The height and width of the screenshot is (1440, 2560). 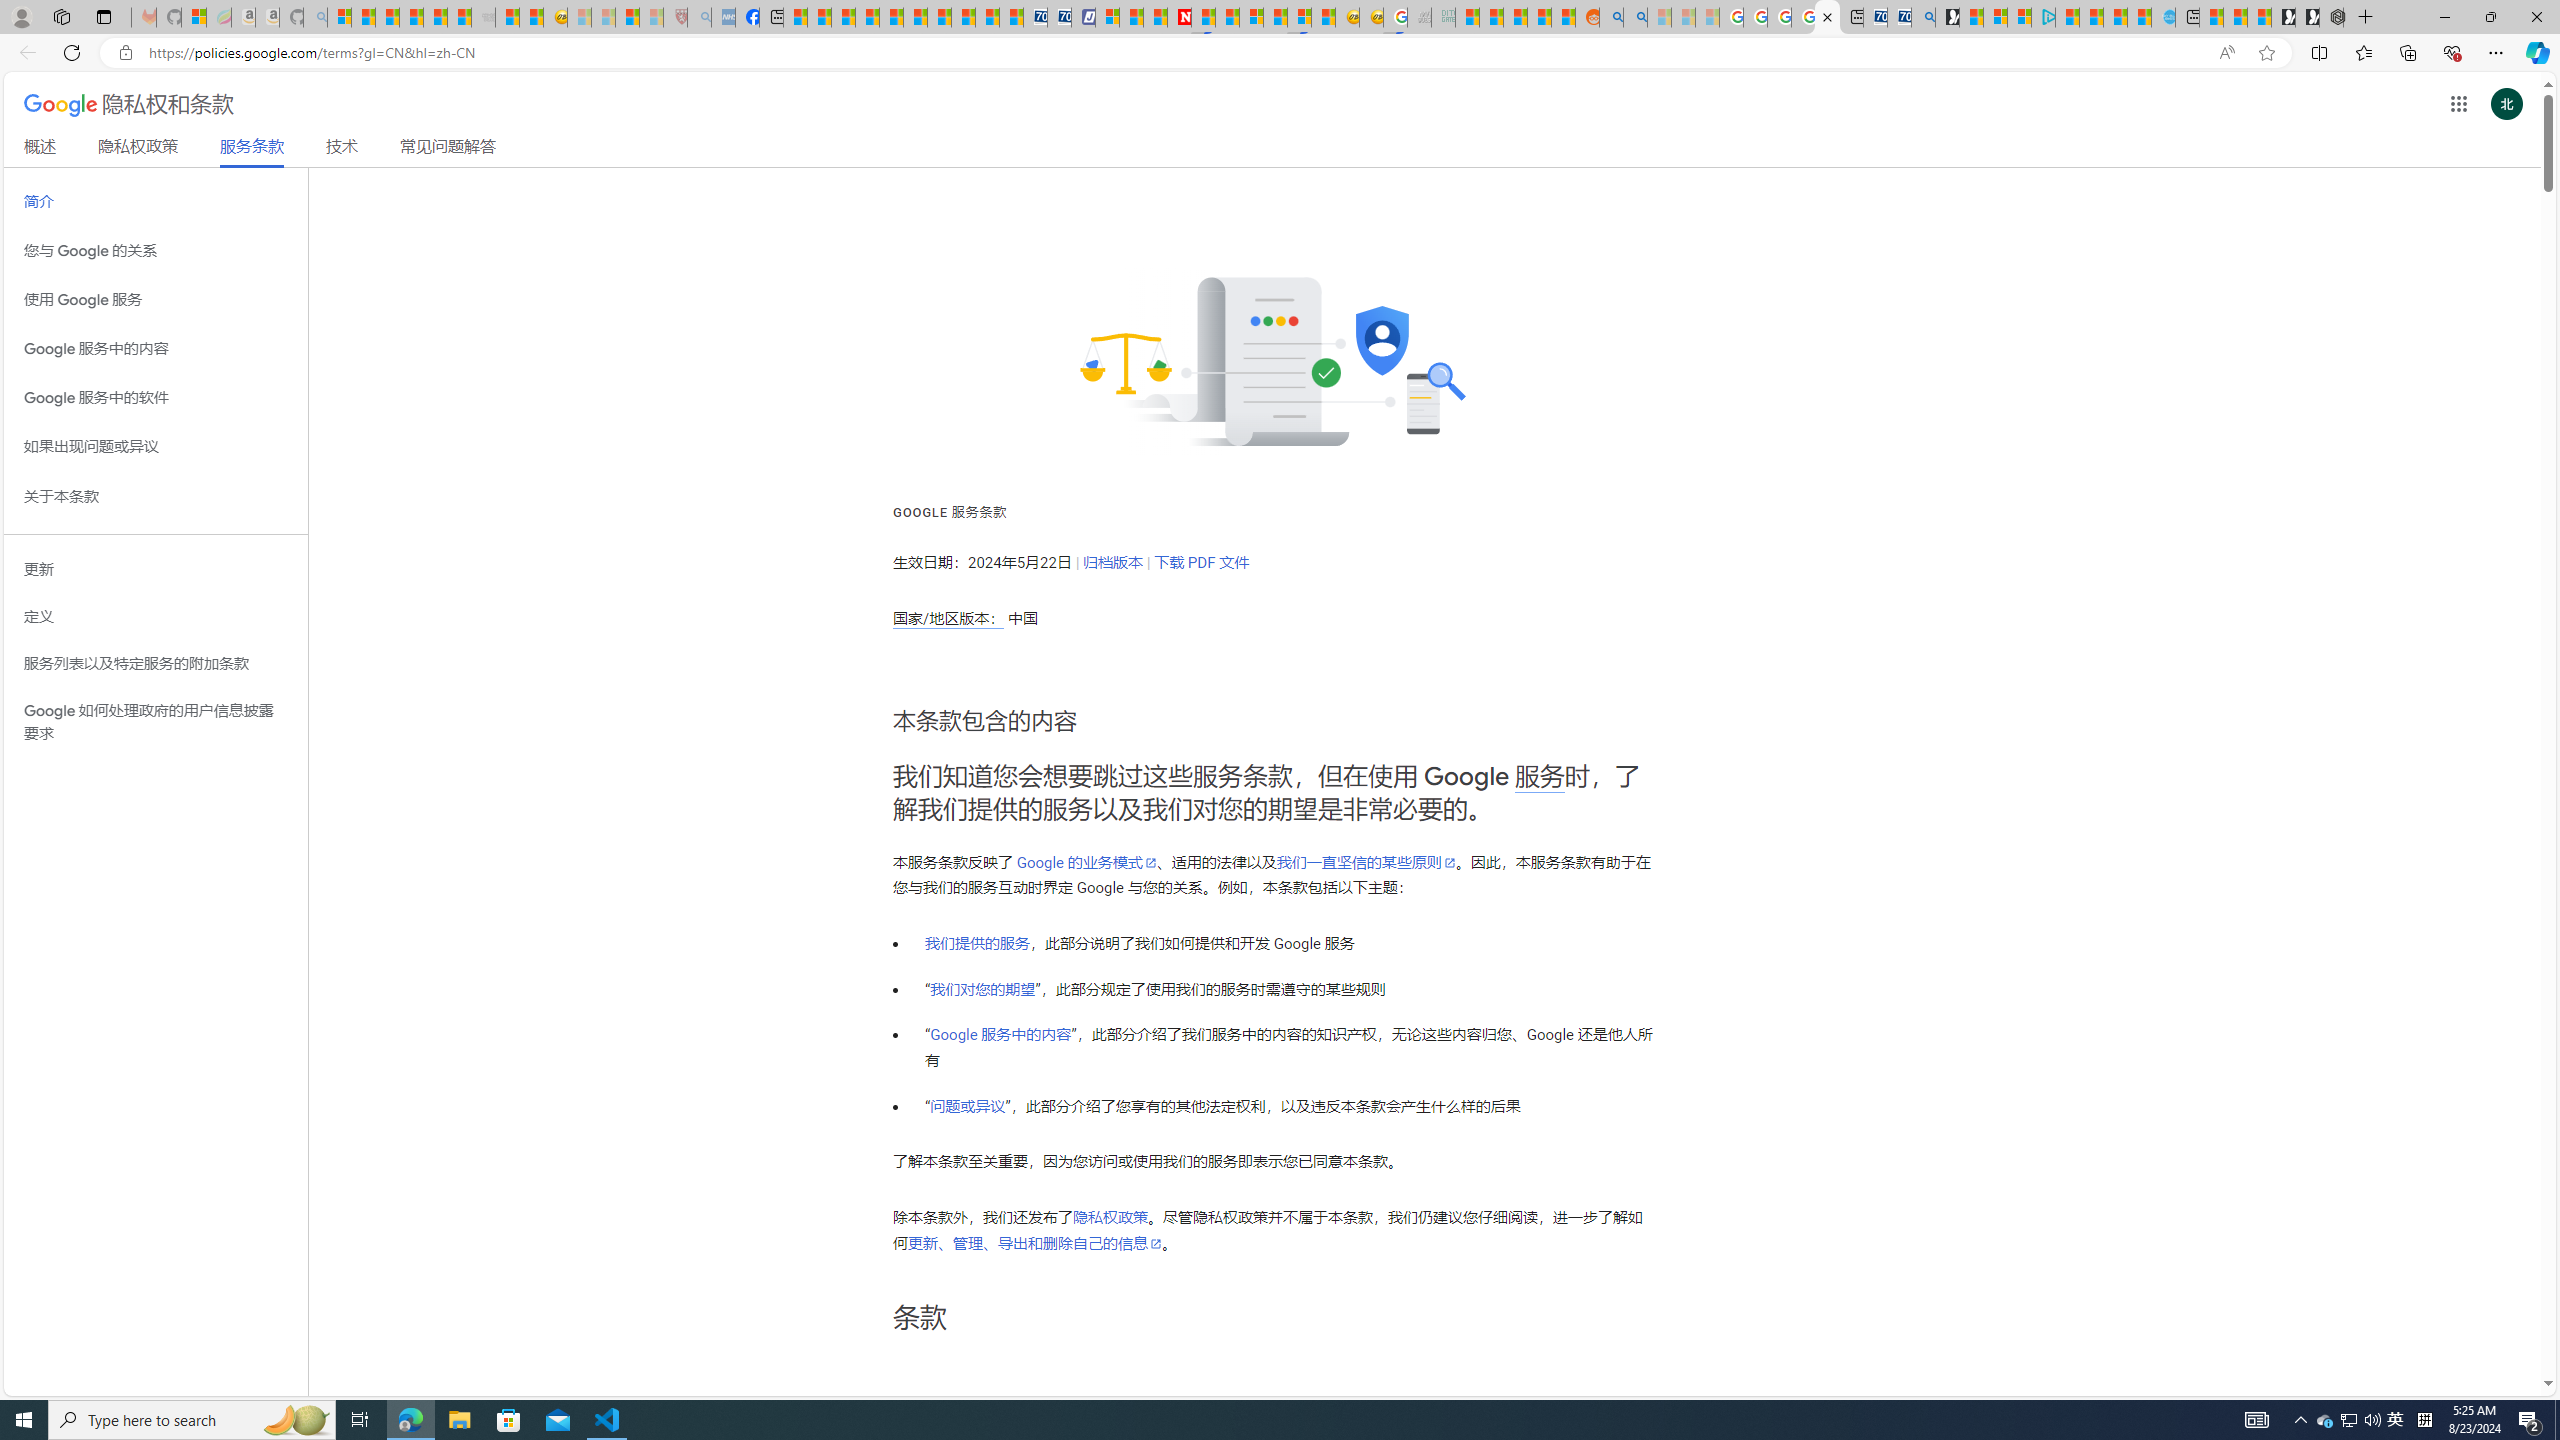 I want to click on Home | Sky Blue Bikes - Sky Blue Bikes, so click(x=2162, y=17).